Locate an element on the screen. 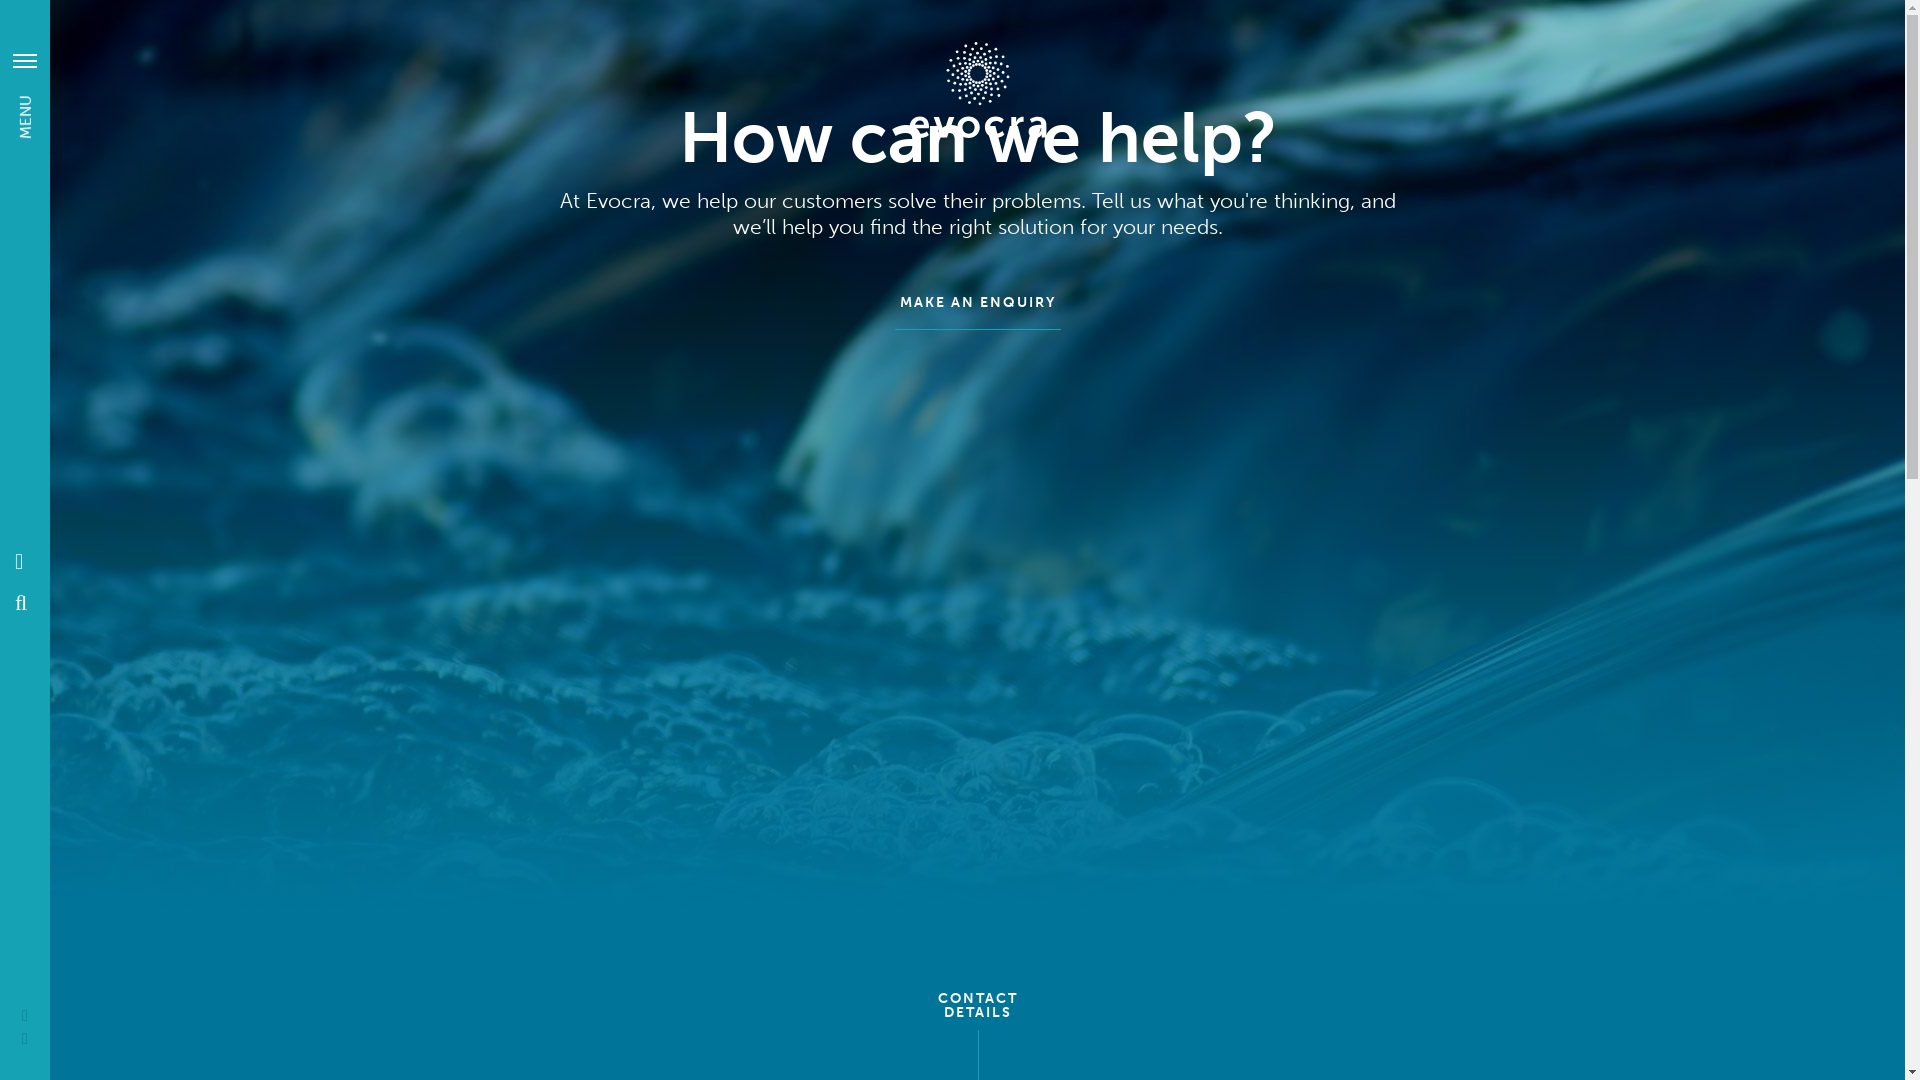 This screenshot has width=1920, height=1080. Evocra Facebook is located at coordinates (25, 1015).